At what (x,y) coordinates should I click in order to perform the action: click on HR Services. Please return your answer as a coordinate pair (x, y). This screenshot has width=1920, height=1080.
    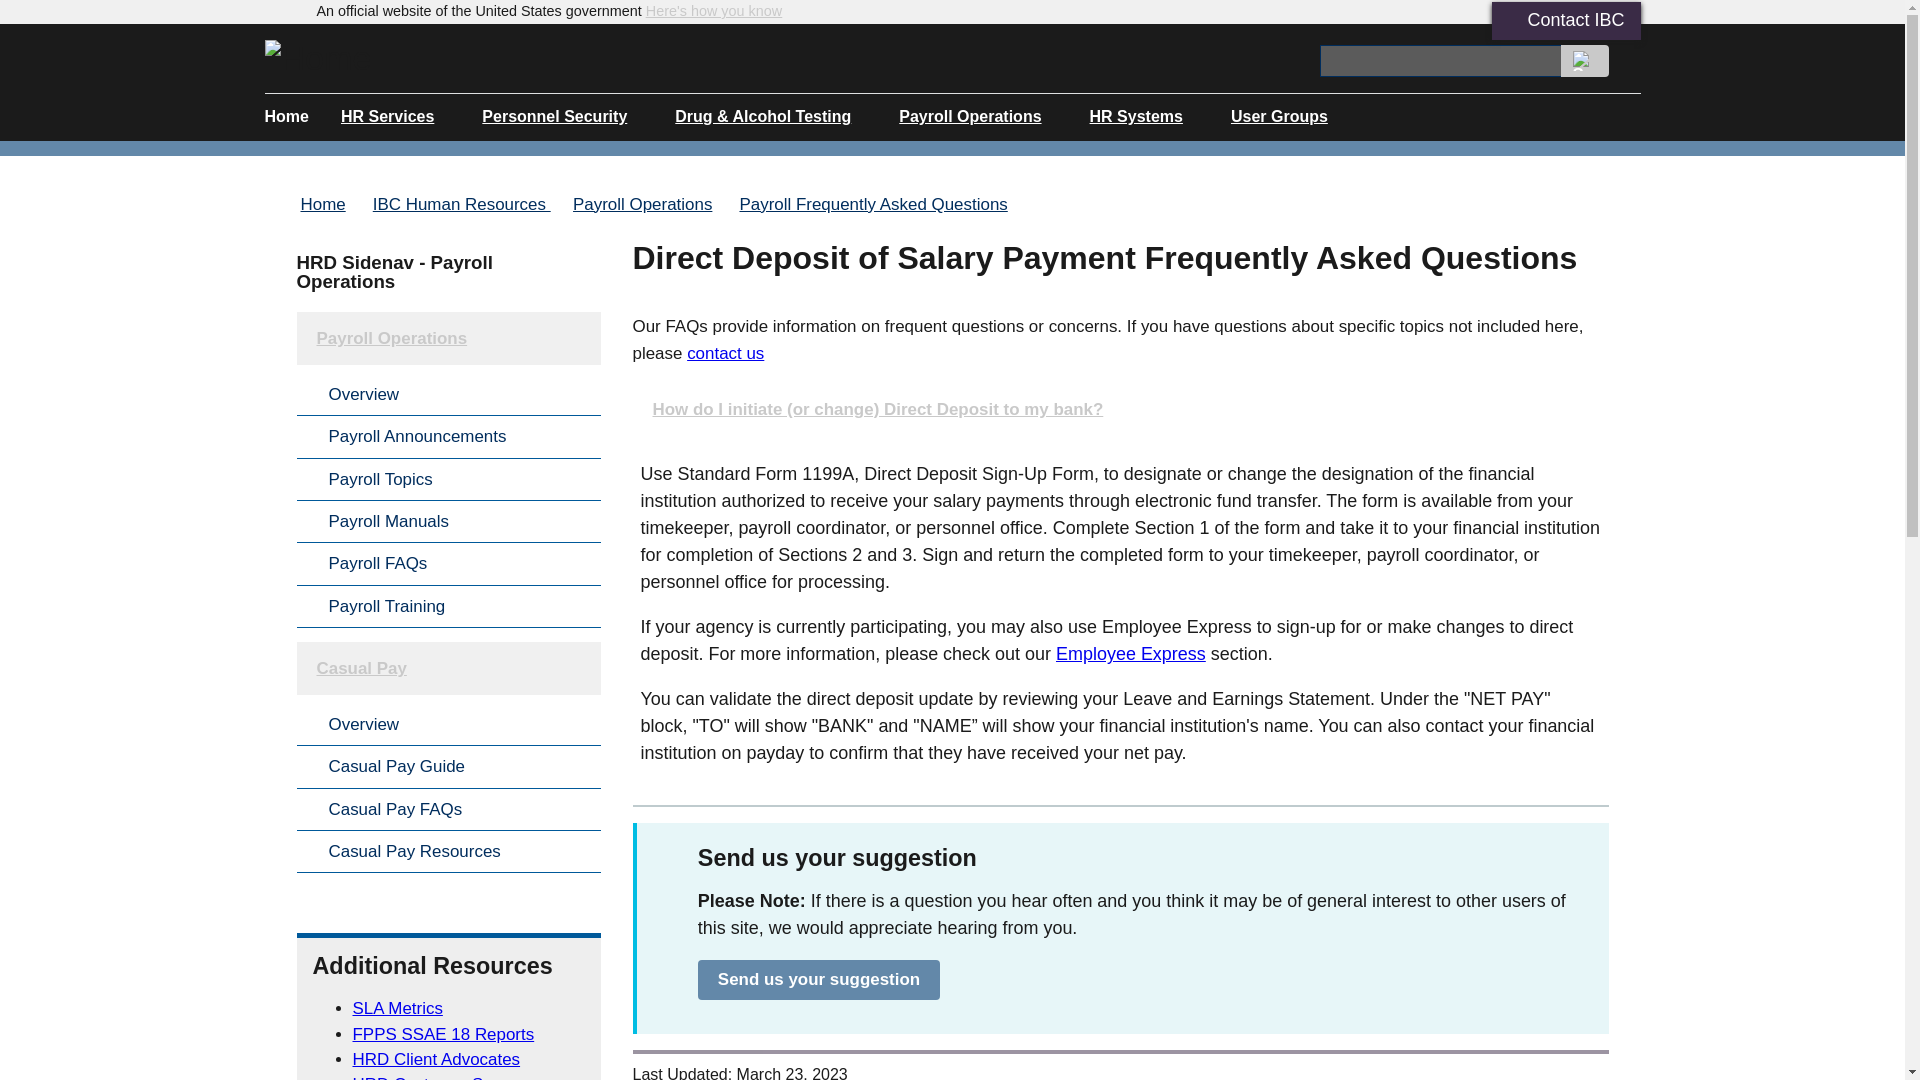
    Looking at the image, I should click on (395, 116).